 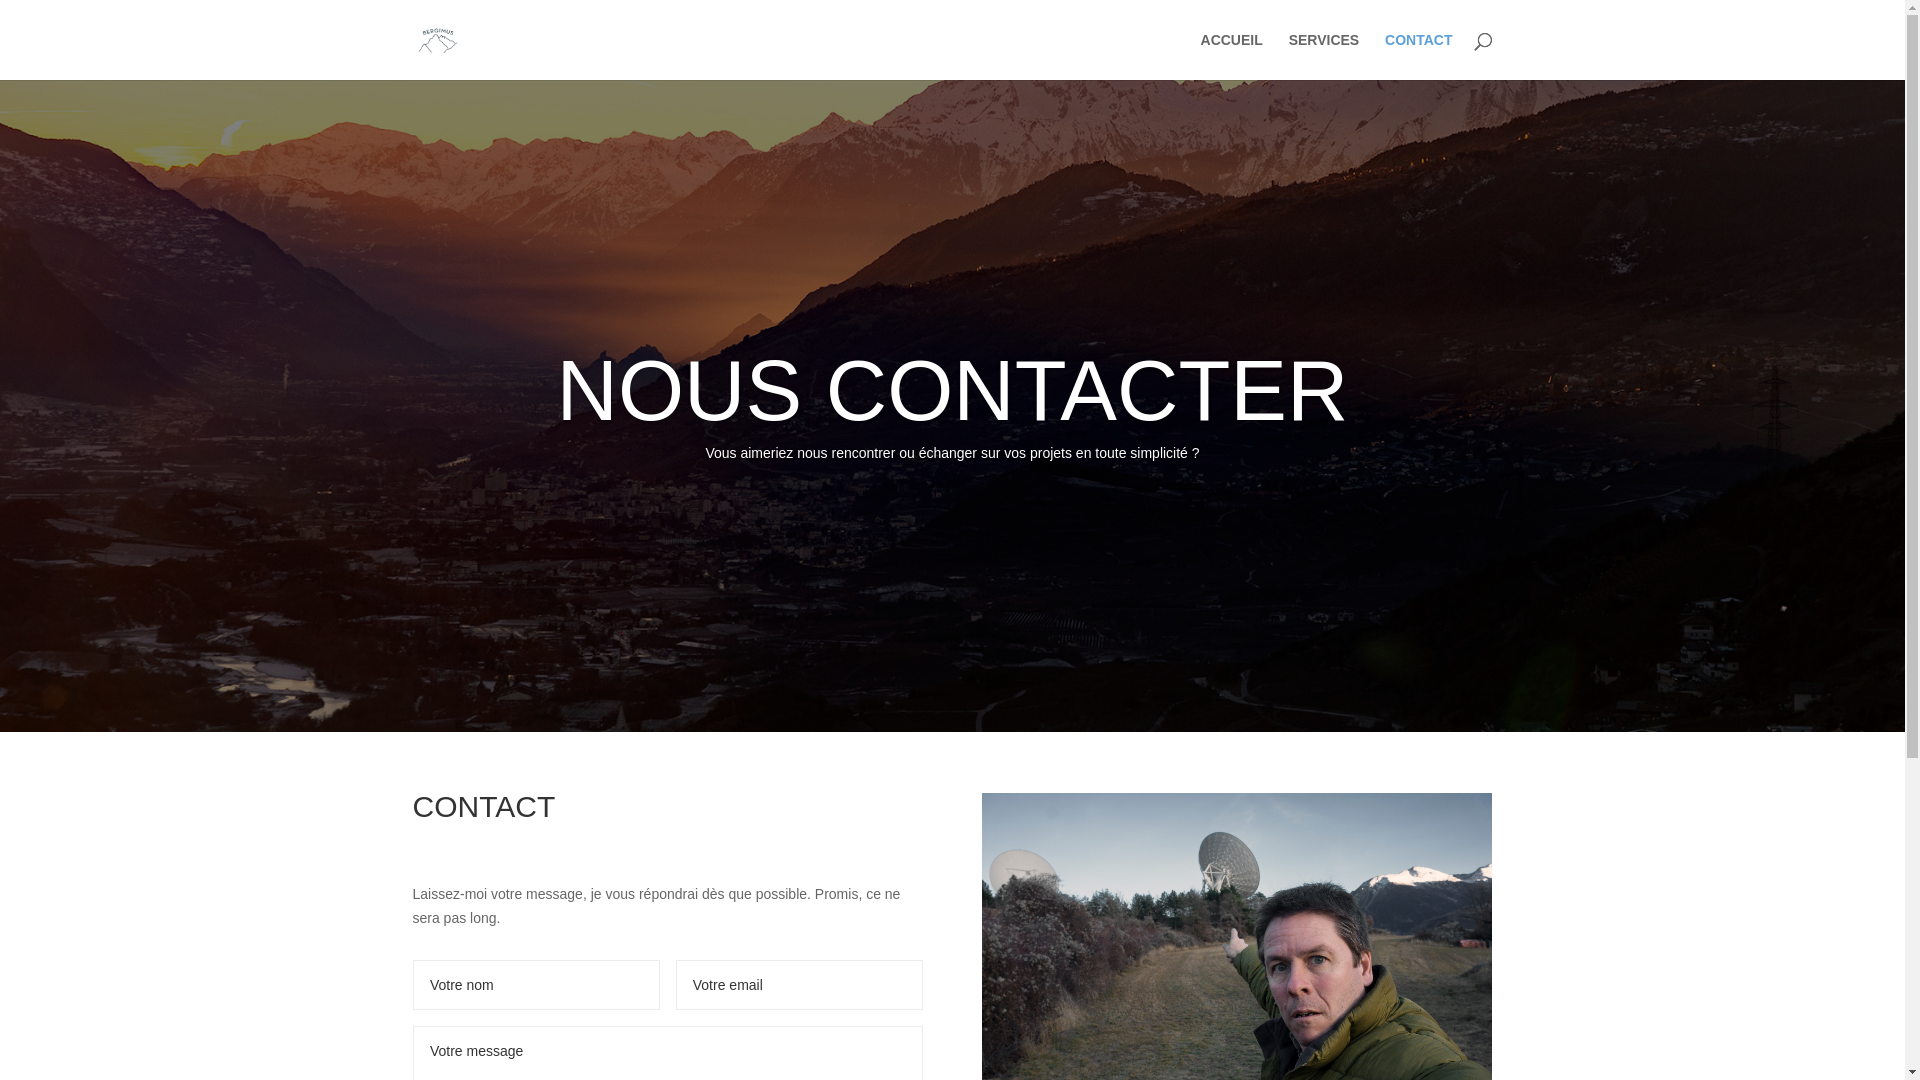 I want to click on ACCUEIL, so click(x=1232, y=56).